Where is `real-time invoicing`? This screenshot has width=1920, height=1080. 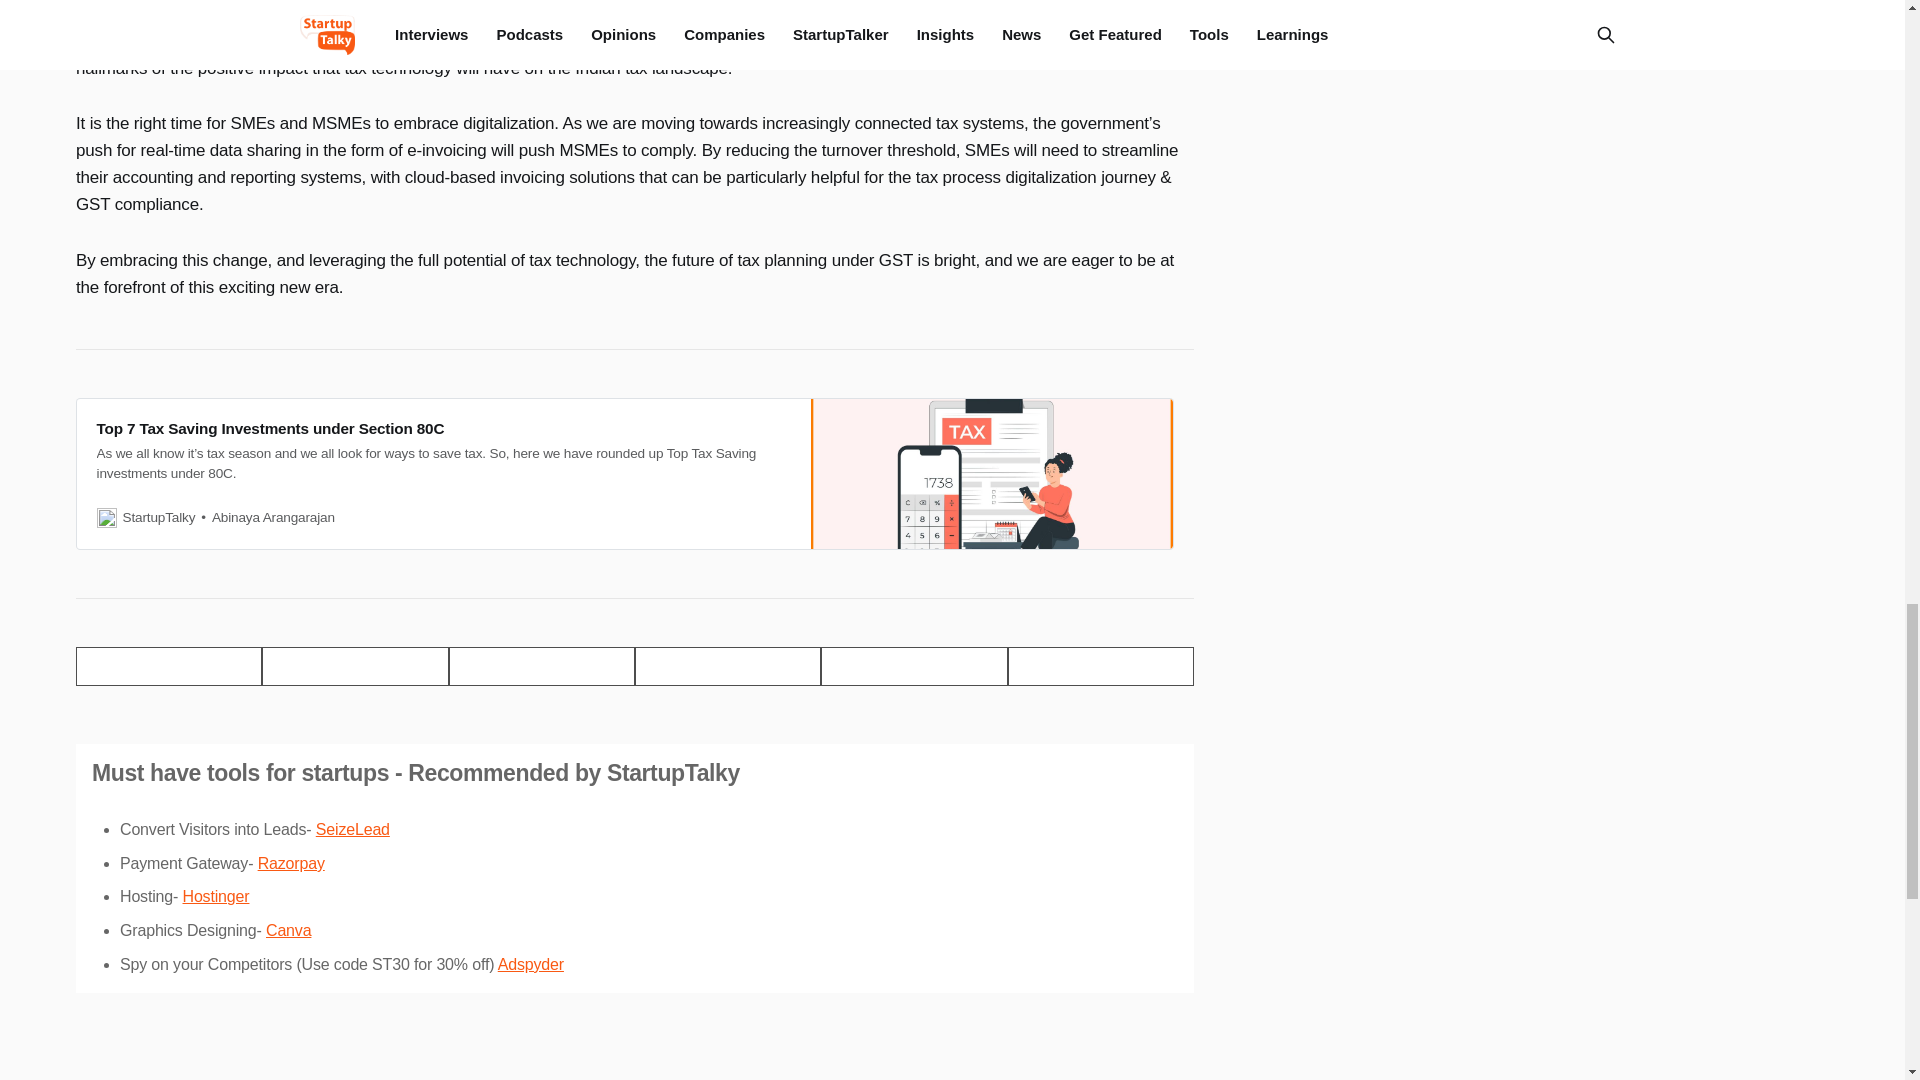
real-time invoicing is located at coordinates (242, 40).